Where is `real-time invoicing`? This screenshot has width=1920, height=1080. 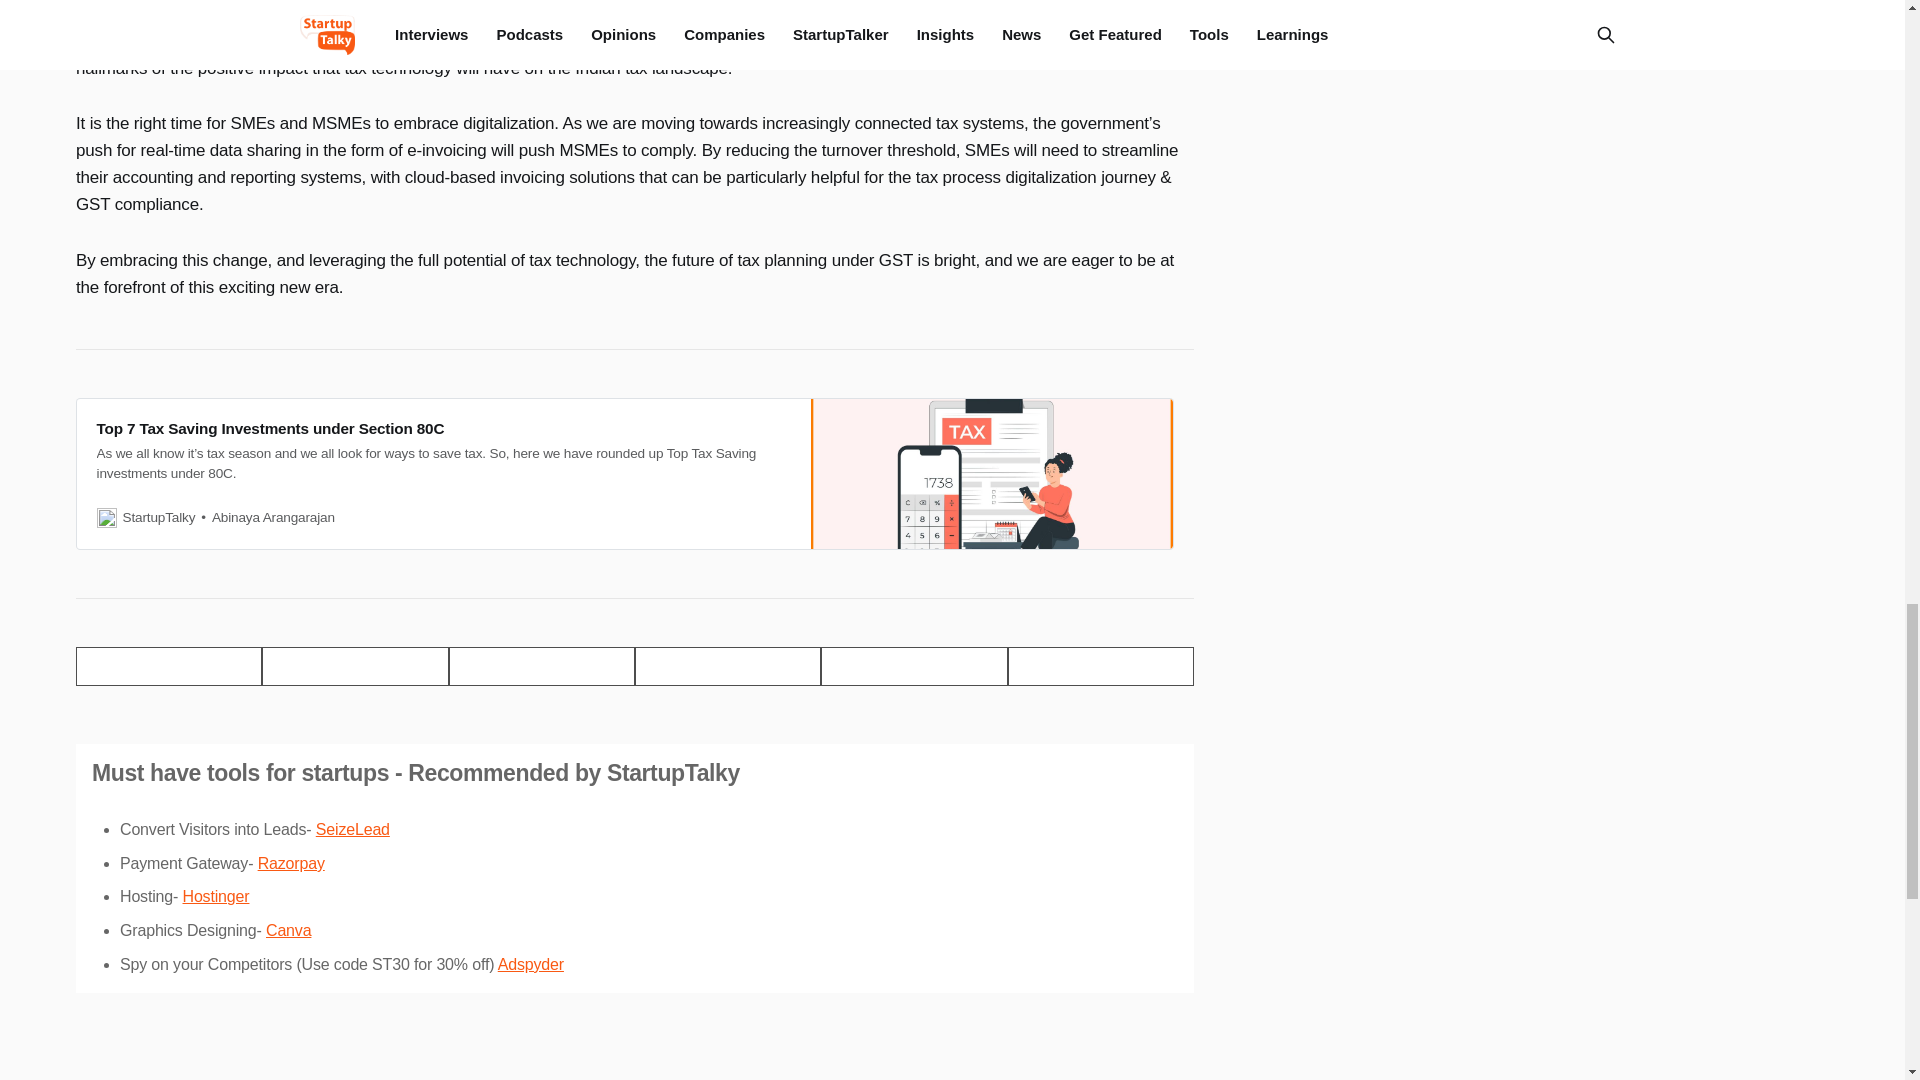
real-time invoicing is located at coordinates (242, 40).